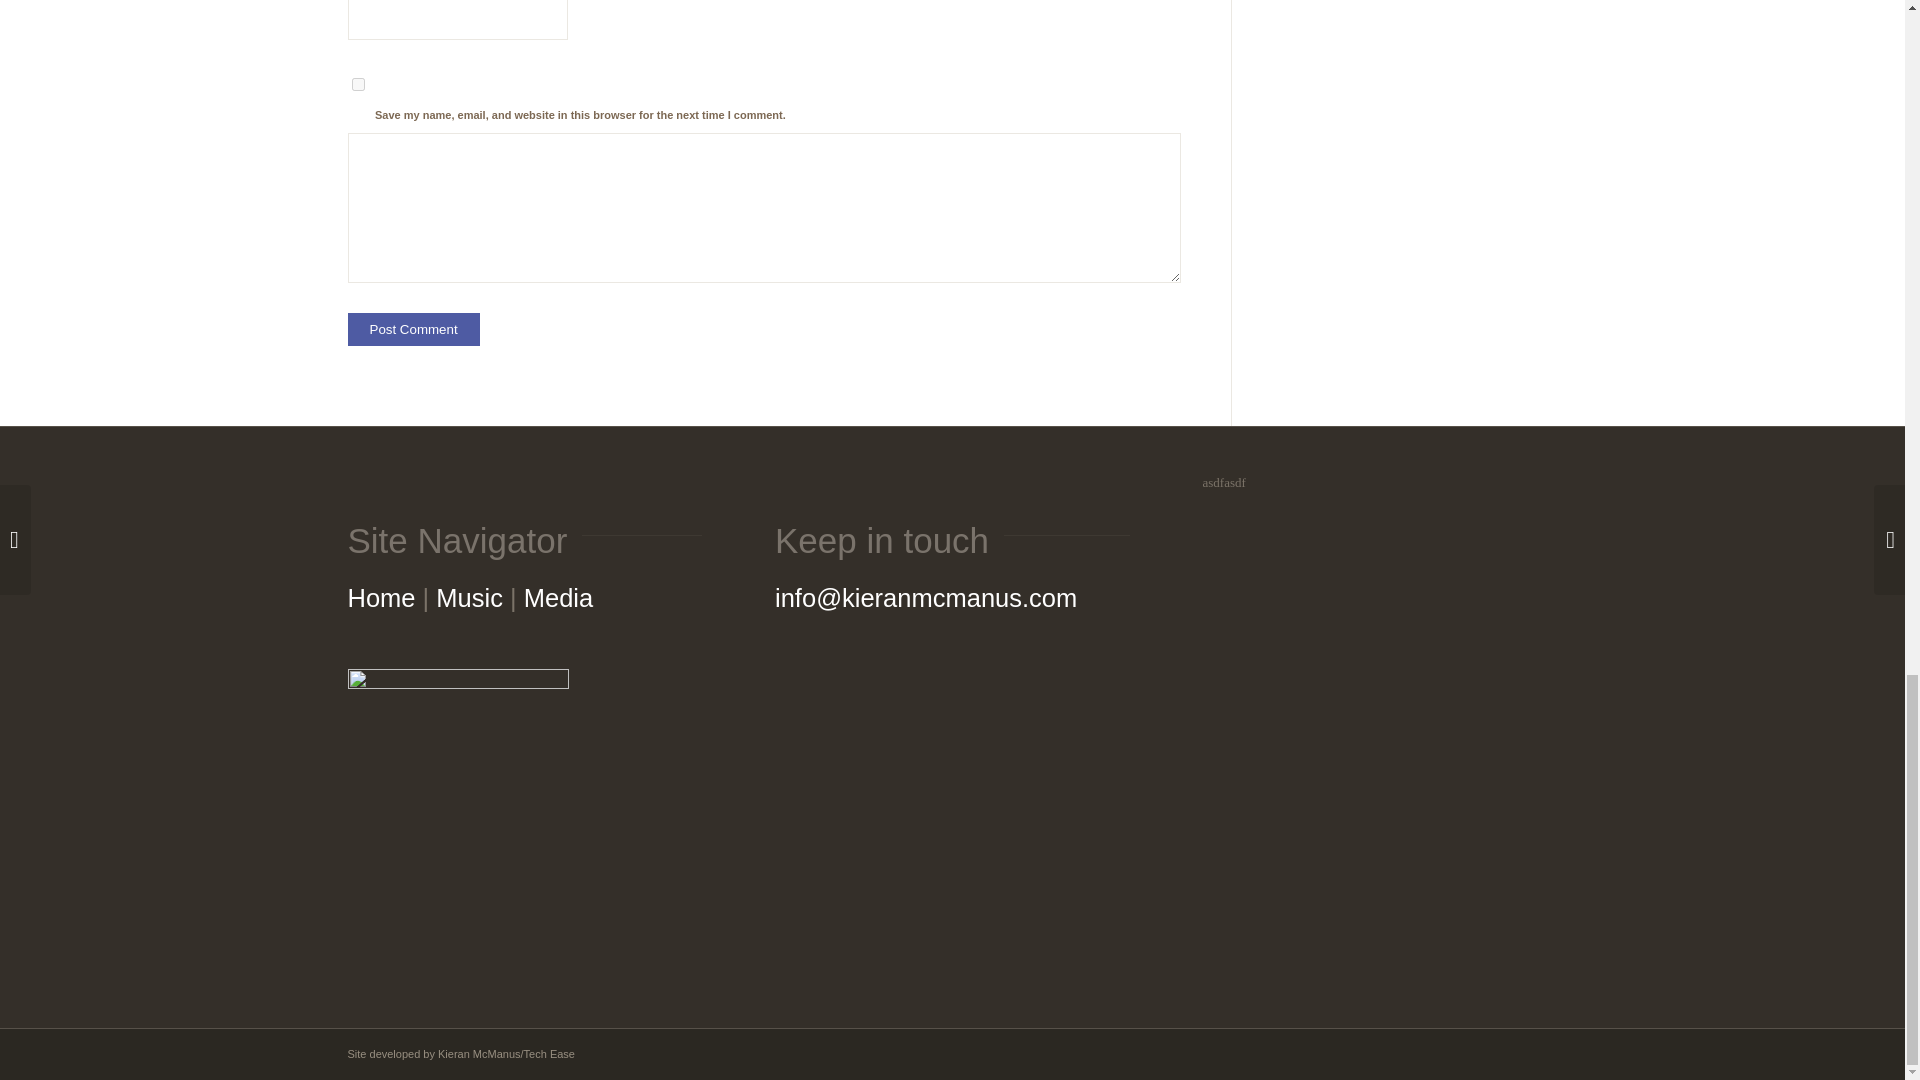  I want to click on yes, so click(358, 82).